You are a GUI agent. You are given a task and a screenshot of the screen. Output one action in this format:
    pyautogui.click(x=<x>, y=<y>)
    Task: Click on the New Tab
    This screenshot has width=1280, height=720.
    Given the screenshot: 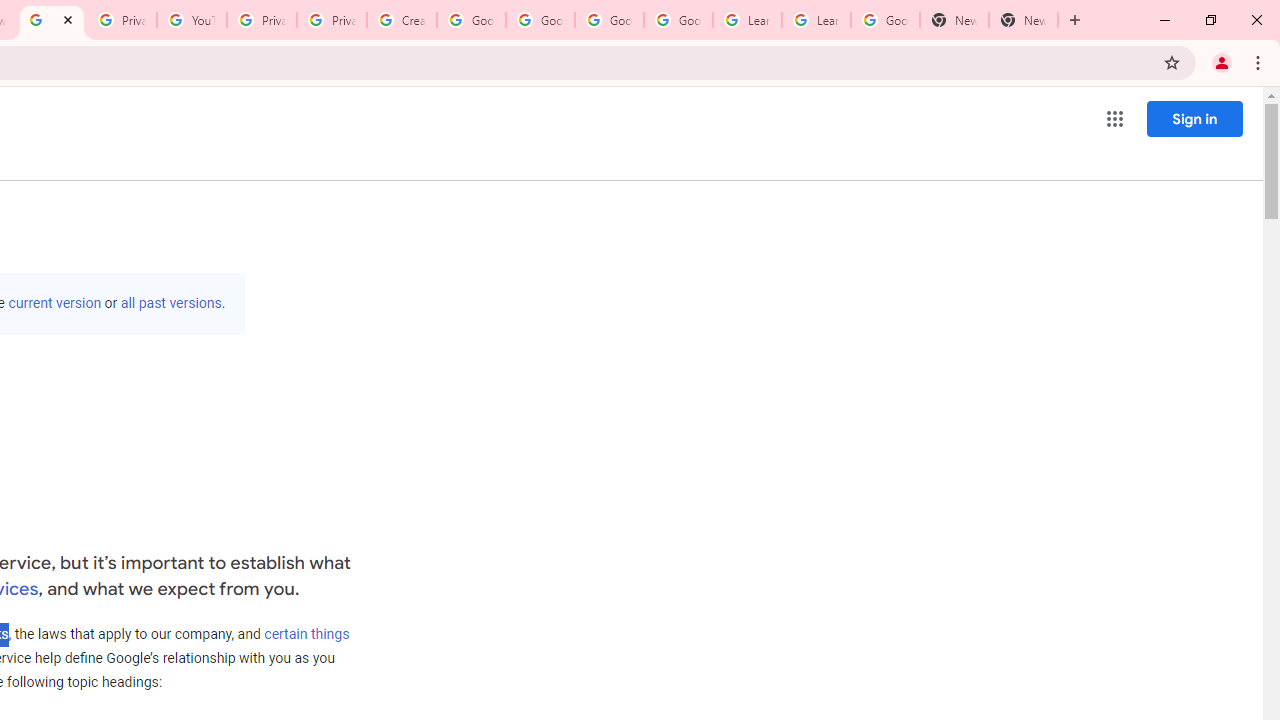 What is the action you would take?
    pyautogui.click(x=954, y=20)
    